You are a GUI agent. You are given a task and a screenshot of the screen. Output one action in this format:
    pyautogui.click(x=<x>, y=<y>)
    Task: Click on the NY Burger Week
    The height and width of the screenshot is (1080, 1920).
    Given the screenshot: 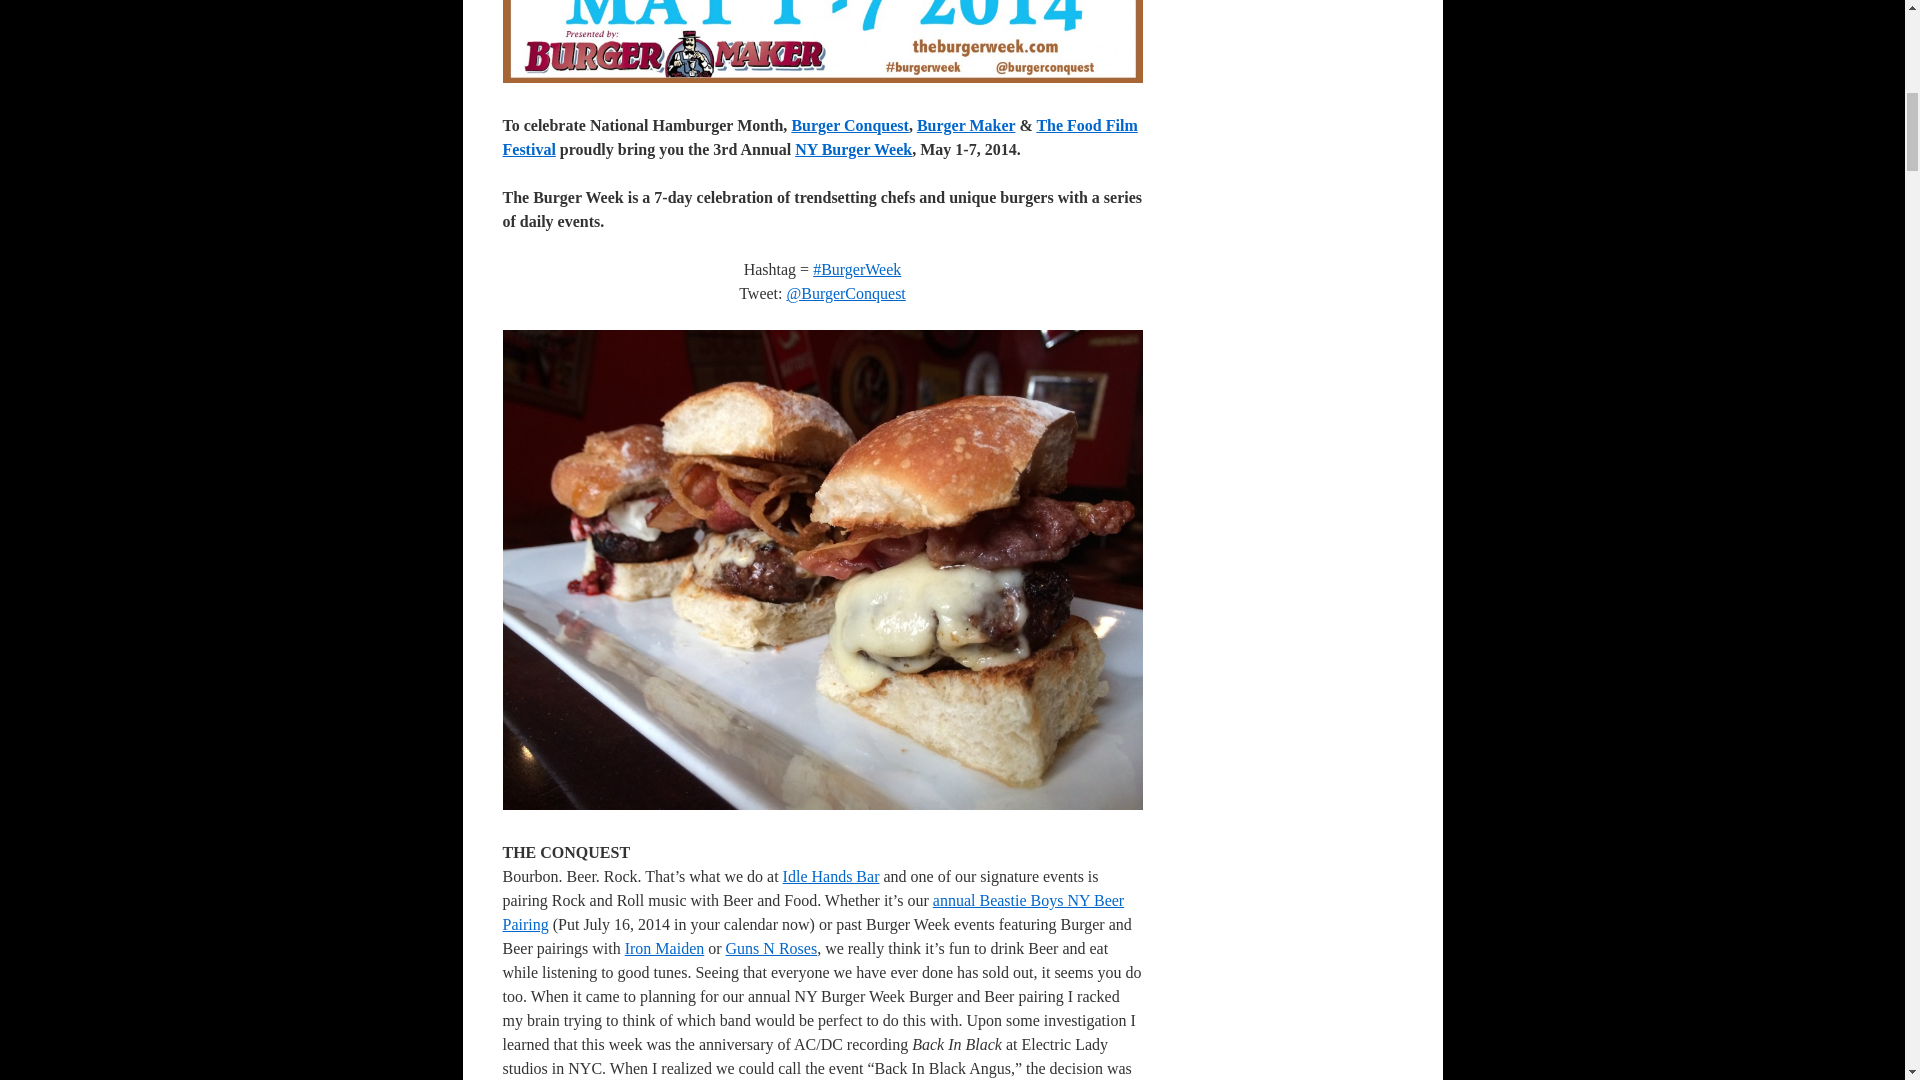 What is the action you would take?
    pyautogui.click(x=853, y=149)
    